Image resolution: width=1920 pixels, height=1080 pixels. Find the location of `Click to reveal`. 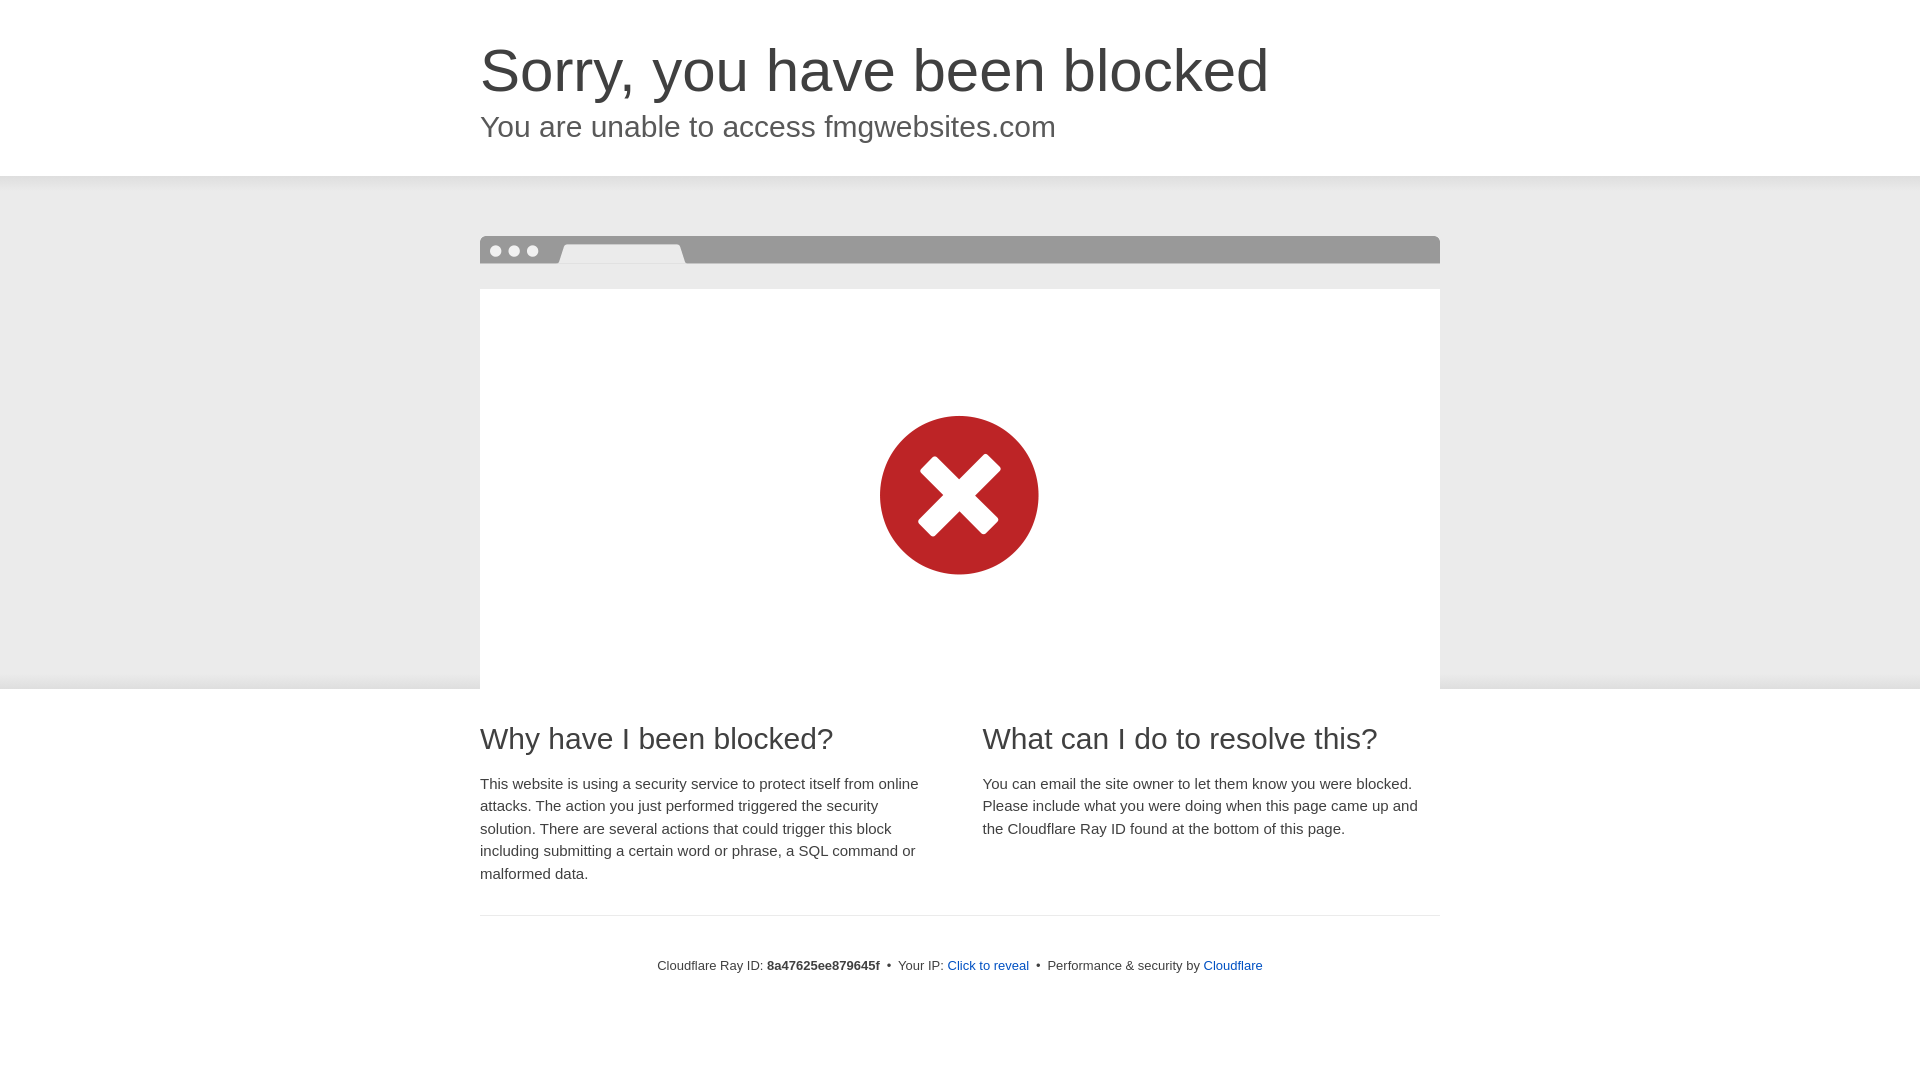

Click to reveal is located at coordinates (988, 966).